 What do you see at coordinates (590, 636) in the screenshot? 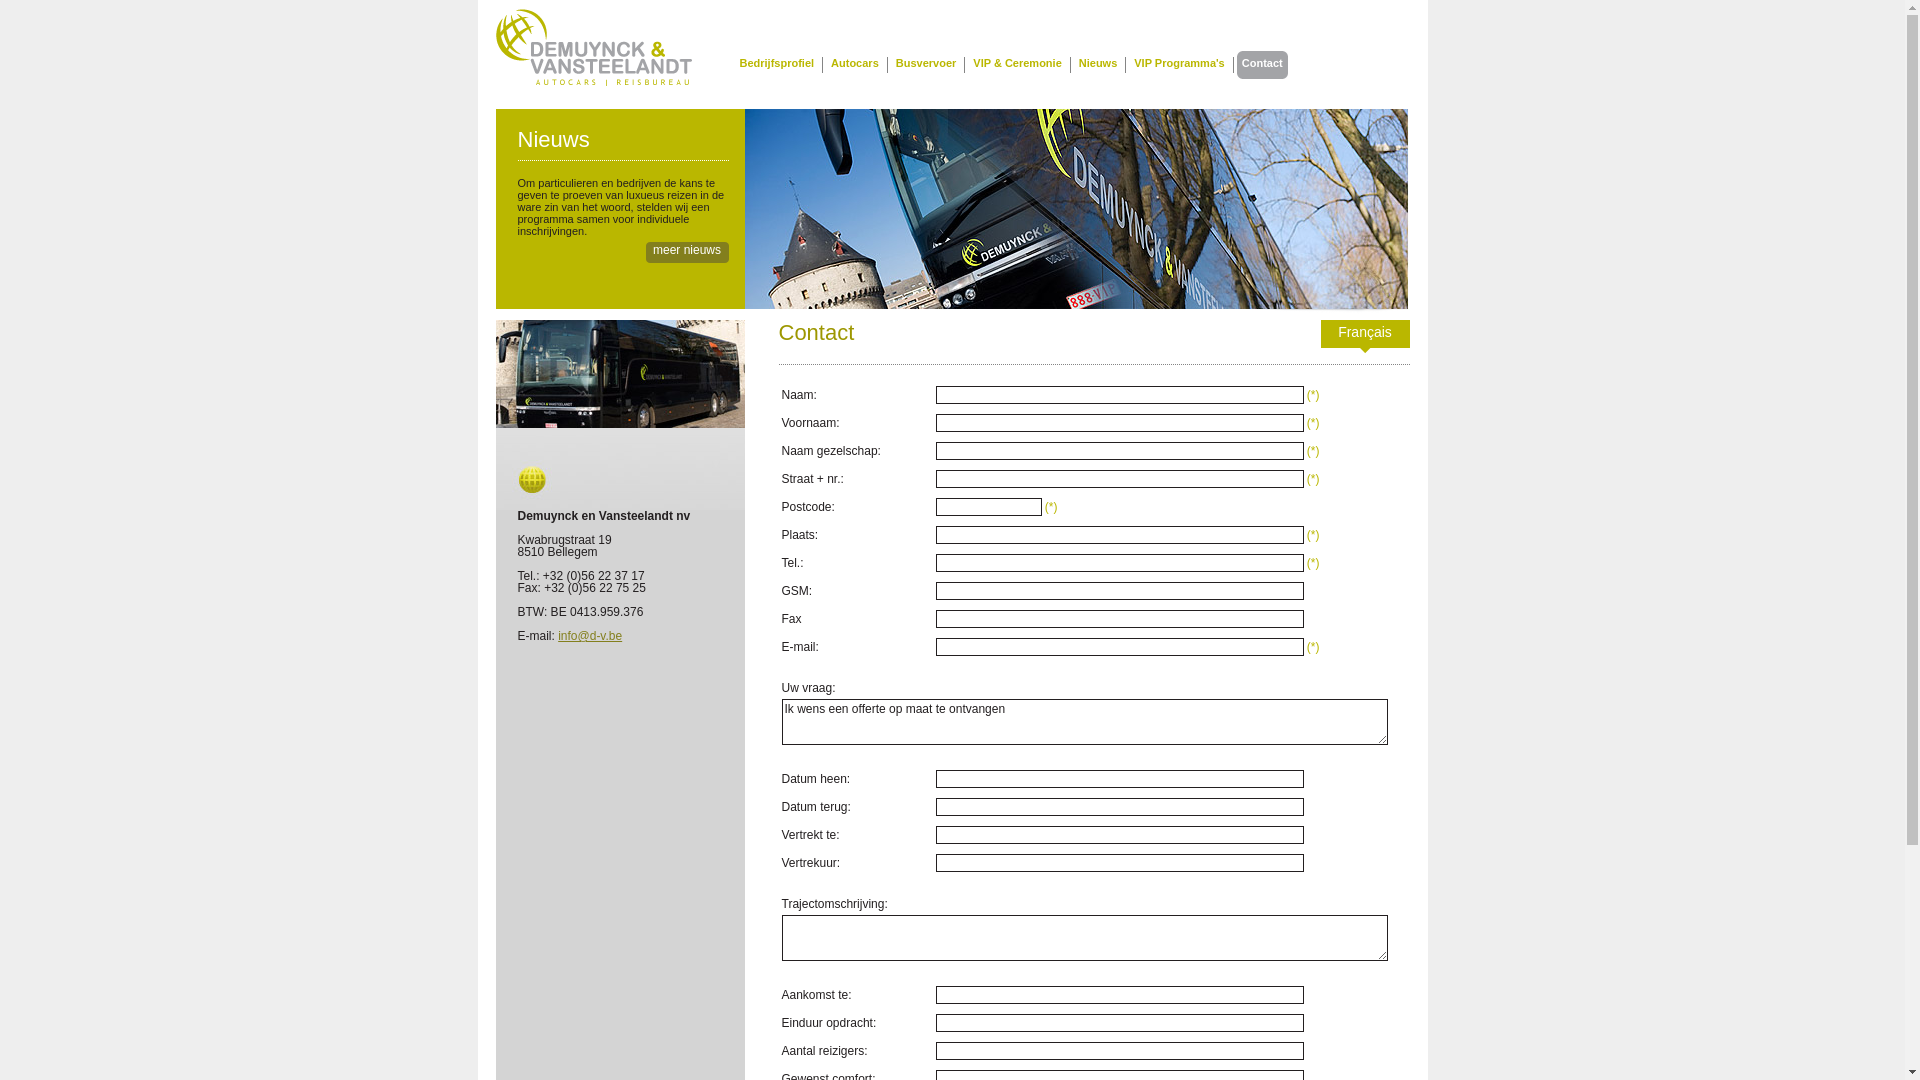
I see `info@d-v.be` at bounding box center [590, 636].